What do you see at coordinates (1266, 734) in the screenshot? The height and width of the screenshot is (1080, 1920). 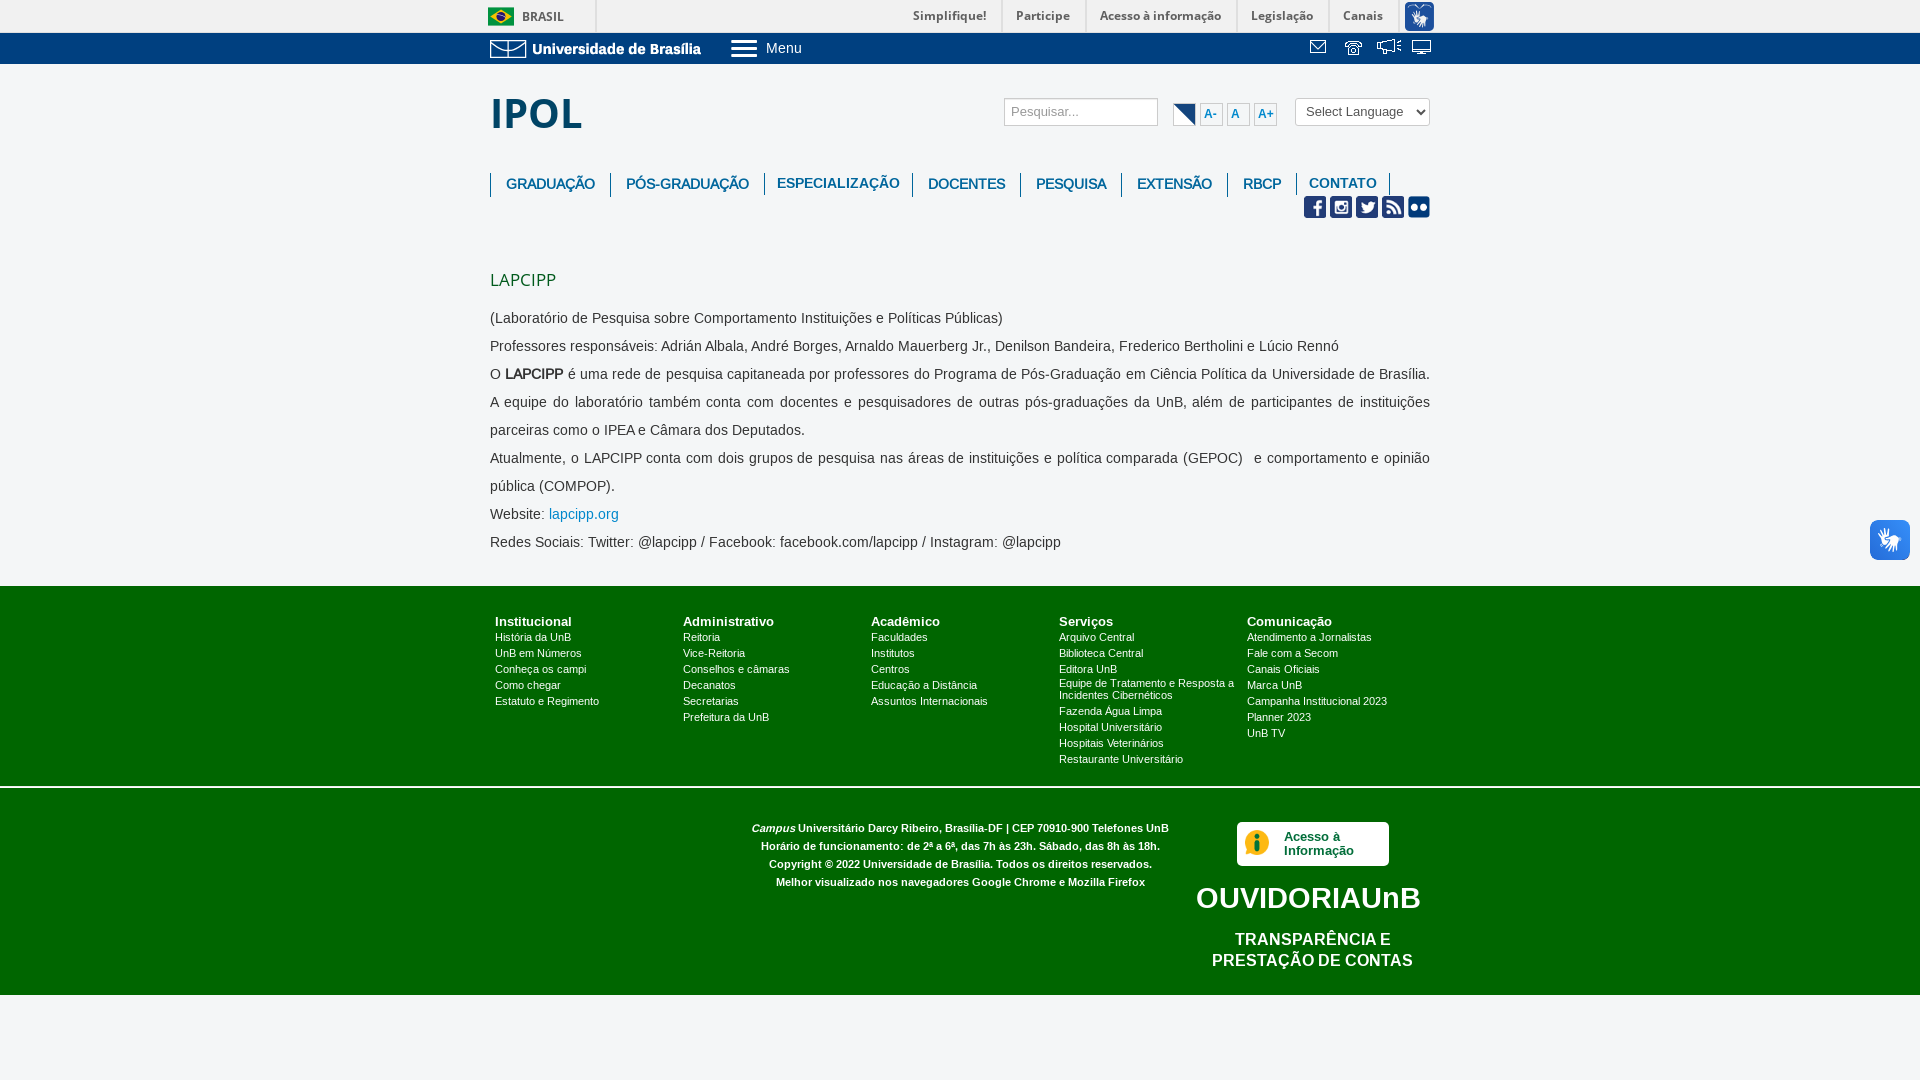 I see `UnB TV` at bounding box center [1266, 734].